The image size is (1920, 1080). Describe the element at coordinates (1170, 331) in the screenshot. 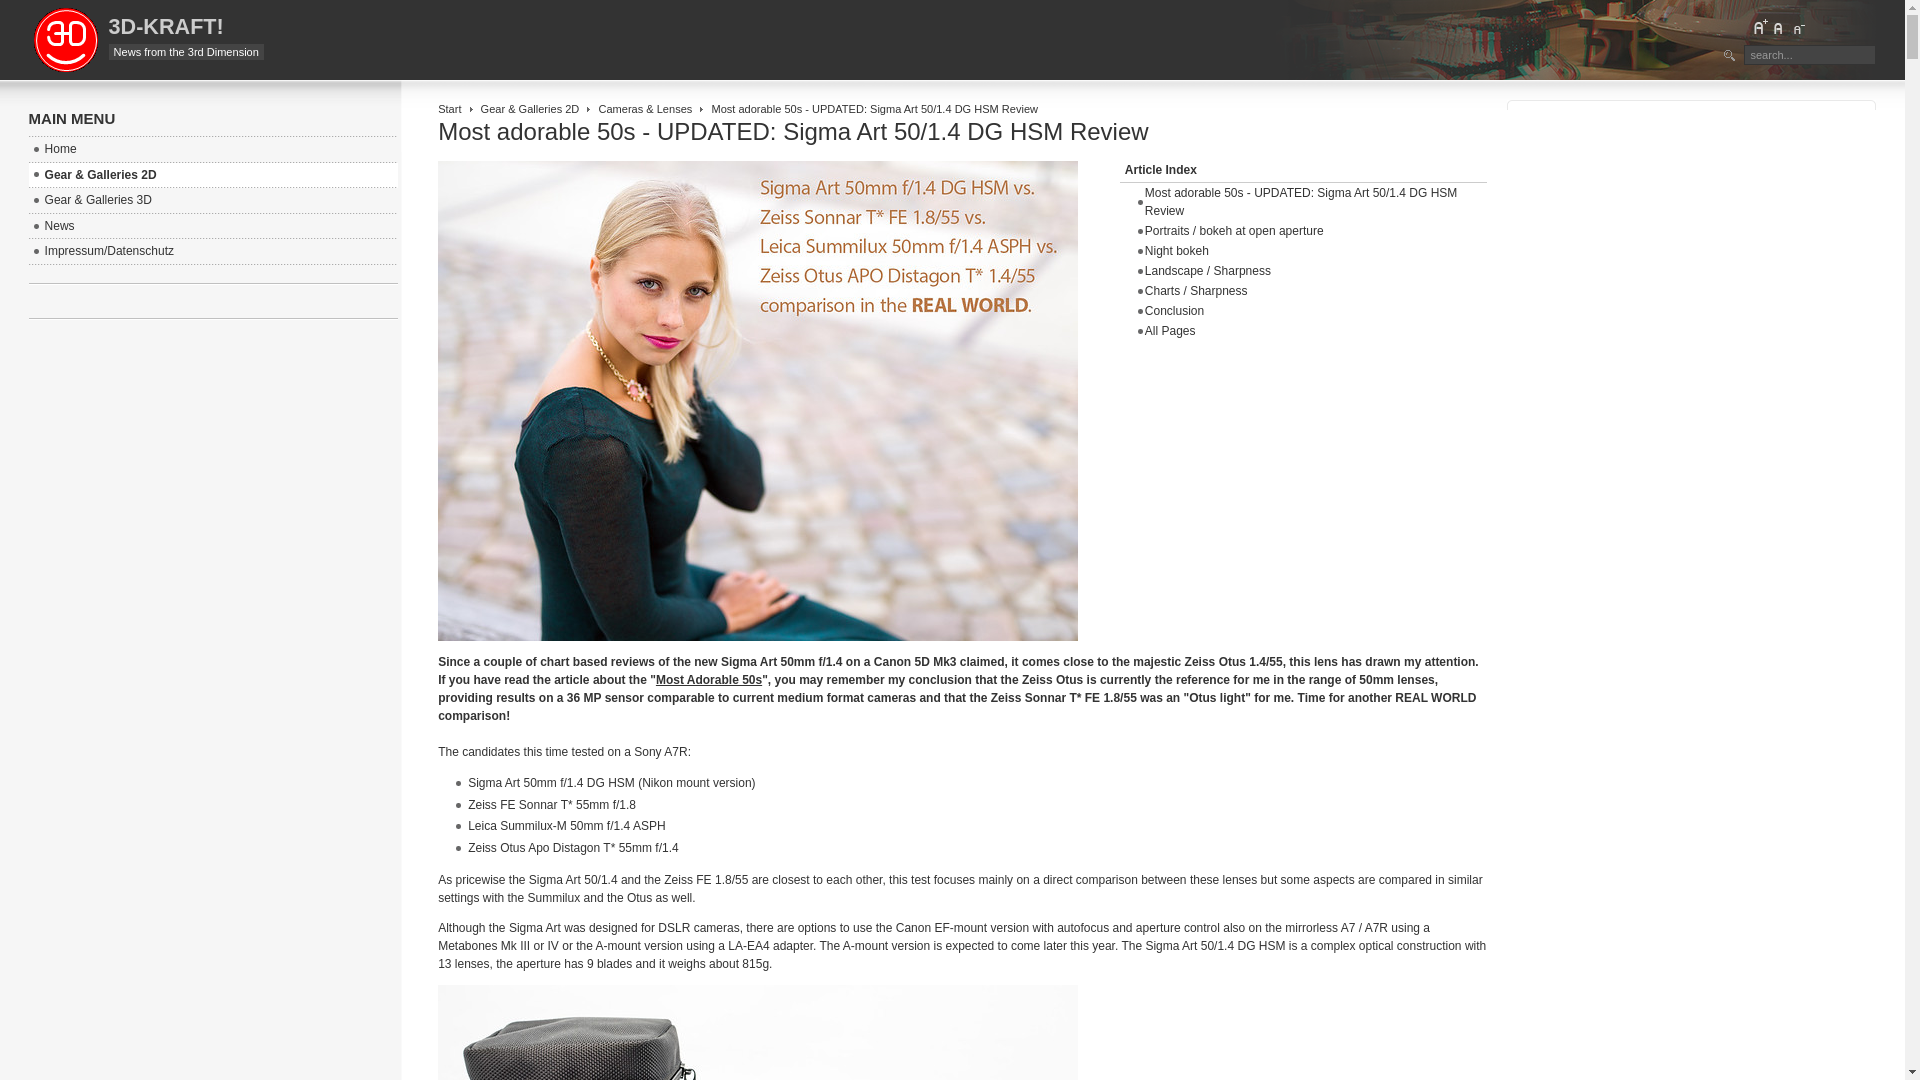

I see `All Pages` at that location.